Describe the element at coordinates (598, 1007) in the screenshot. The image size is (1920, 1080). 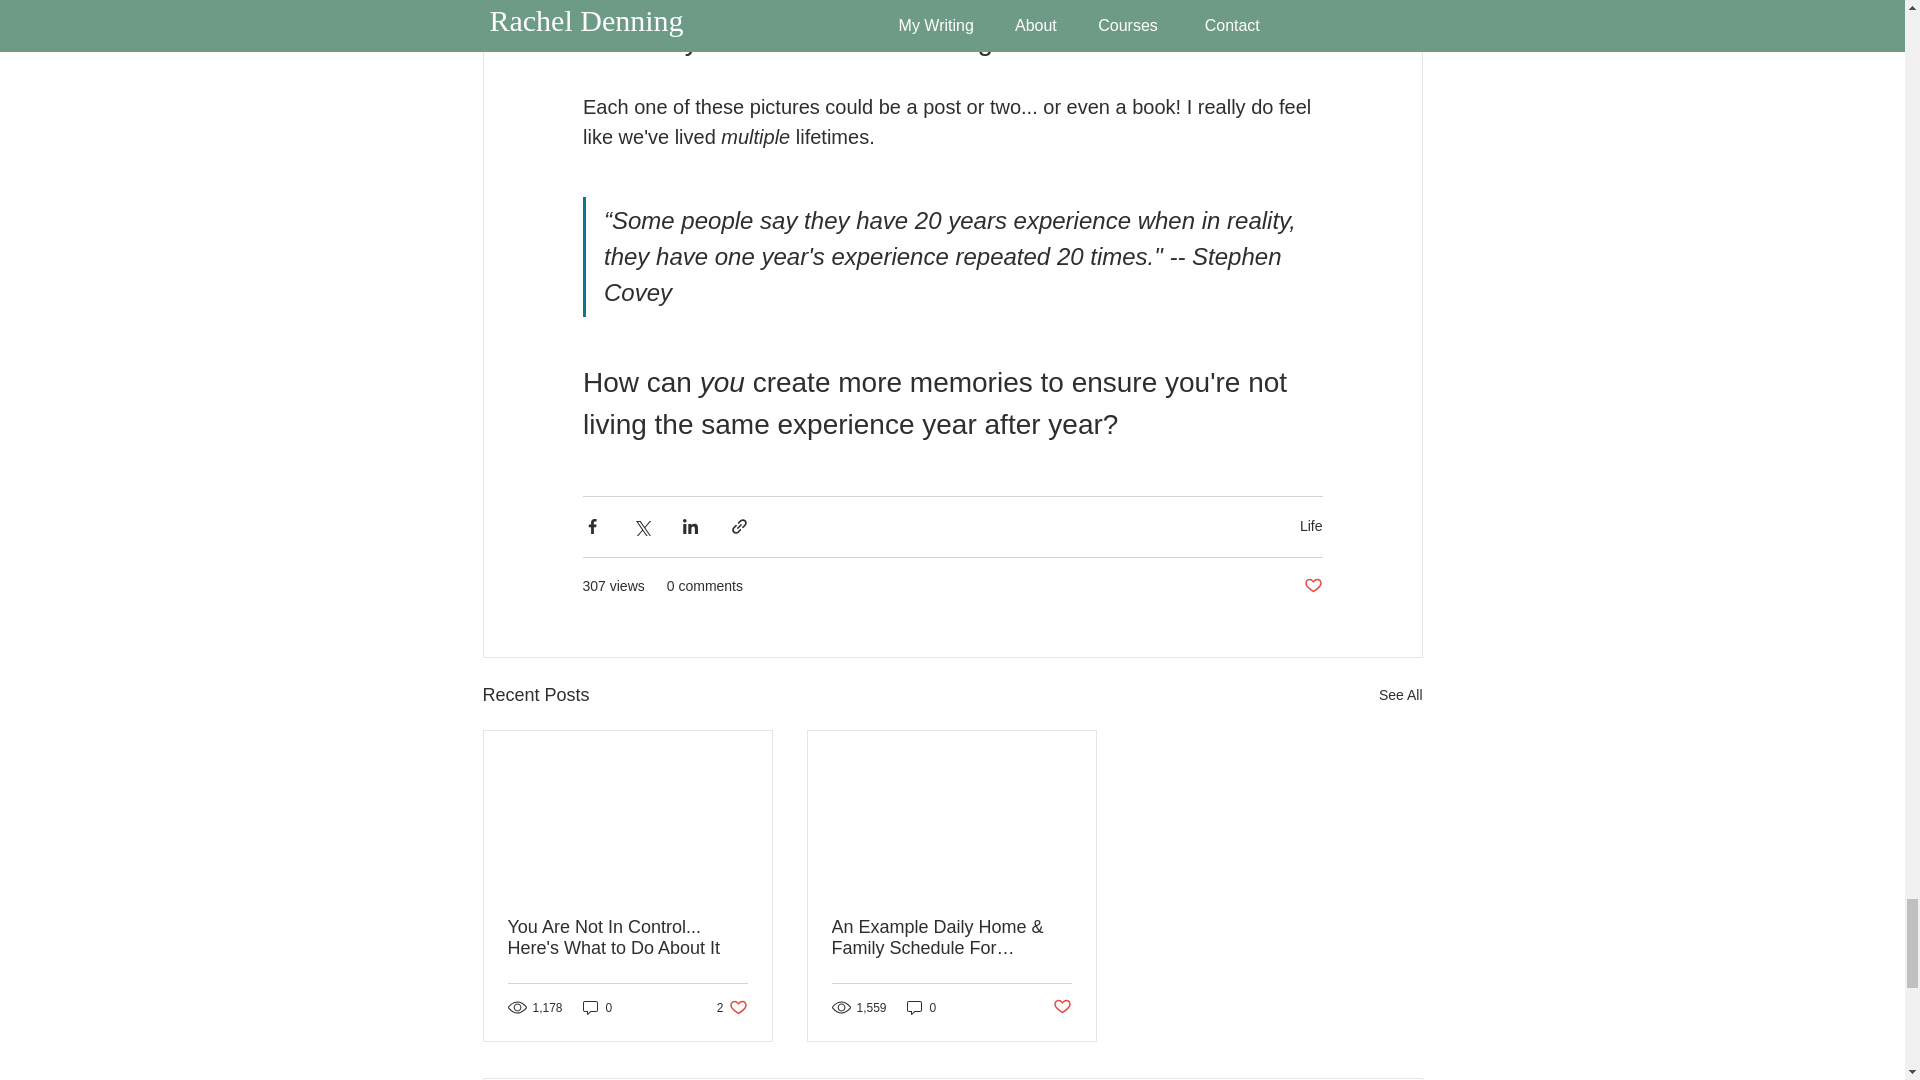
I see `See All` at that location.